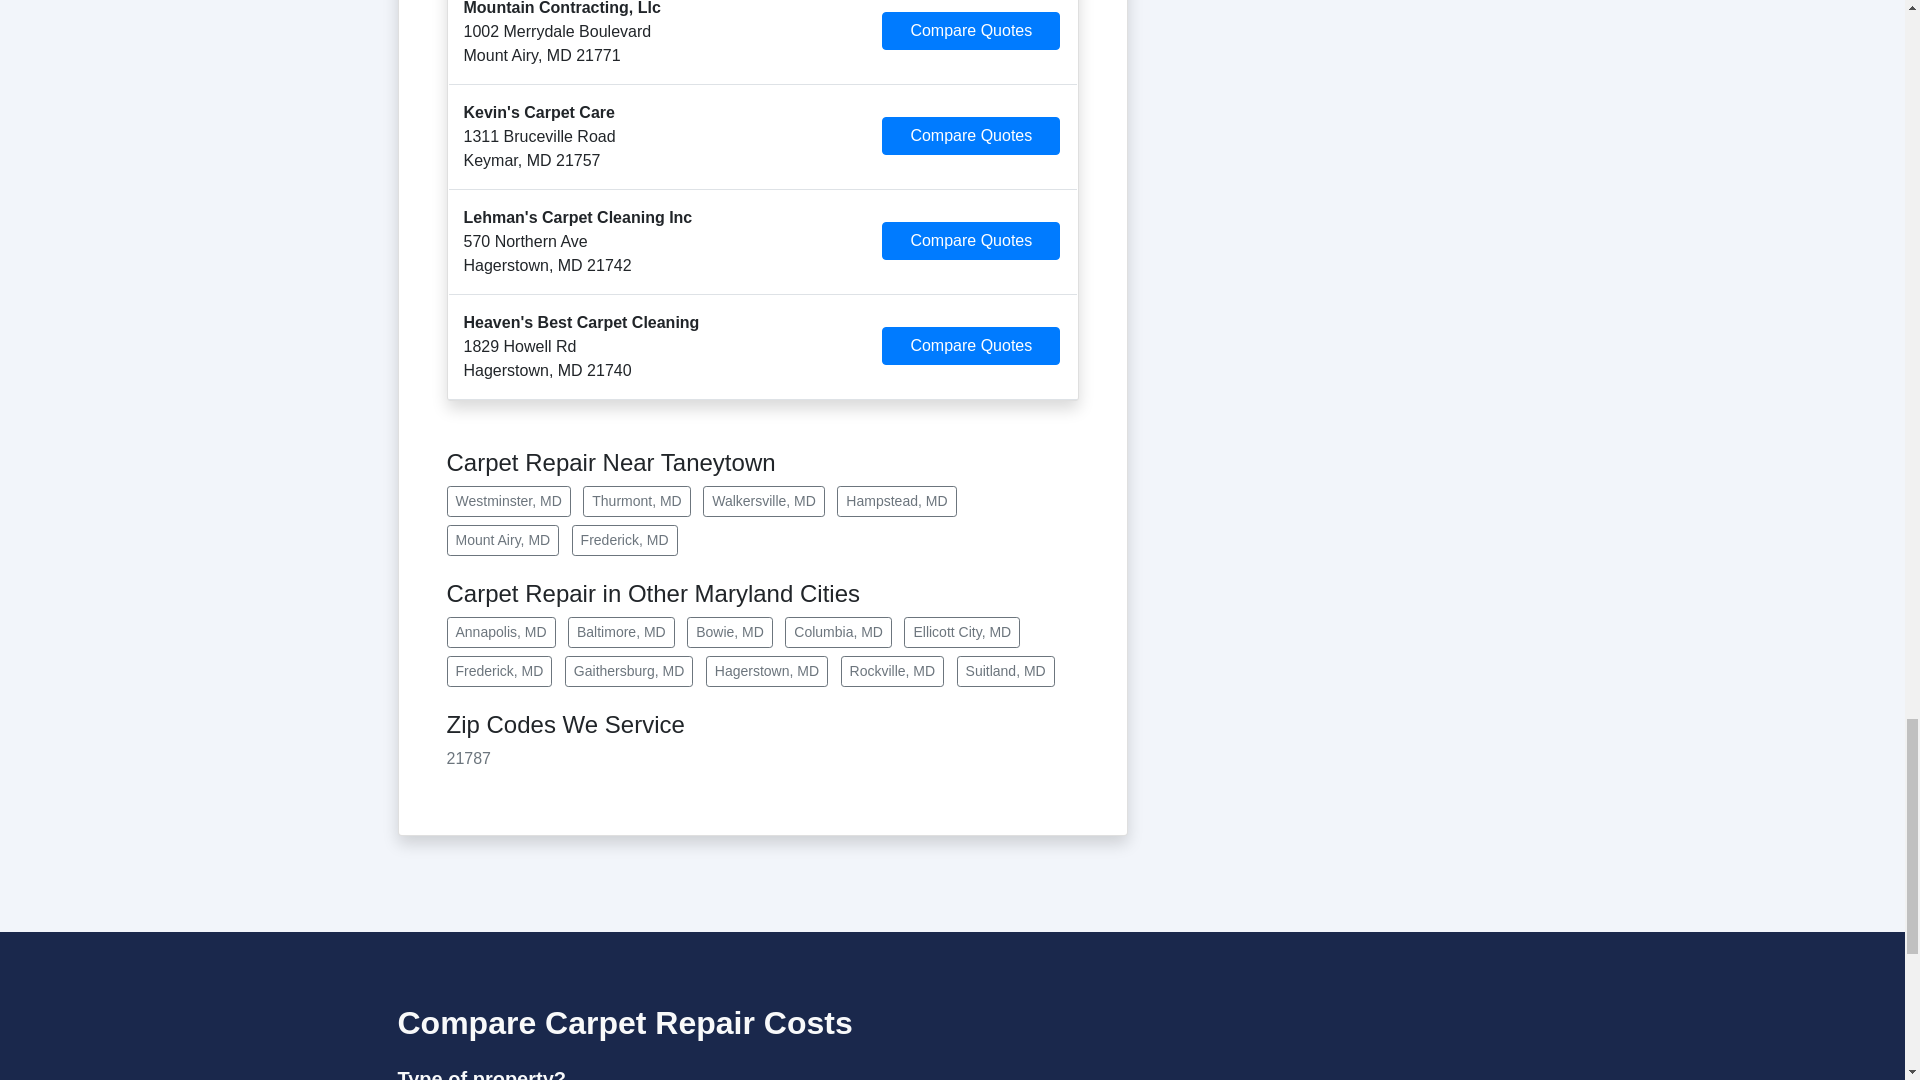  What do you see at coordinates (764, 502) in the screenshot?
I see `Walkersville, MD` at bounding box center [764, 502].